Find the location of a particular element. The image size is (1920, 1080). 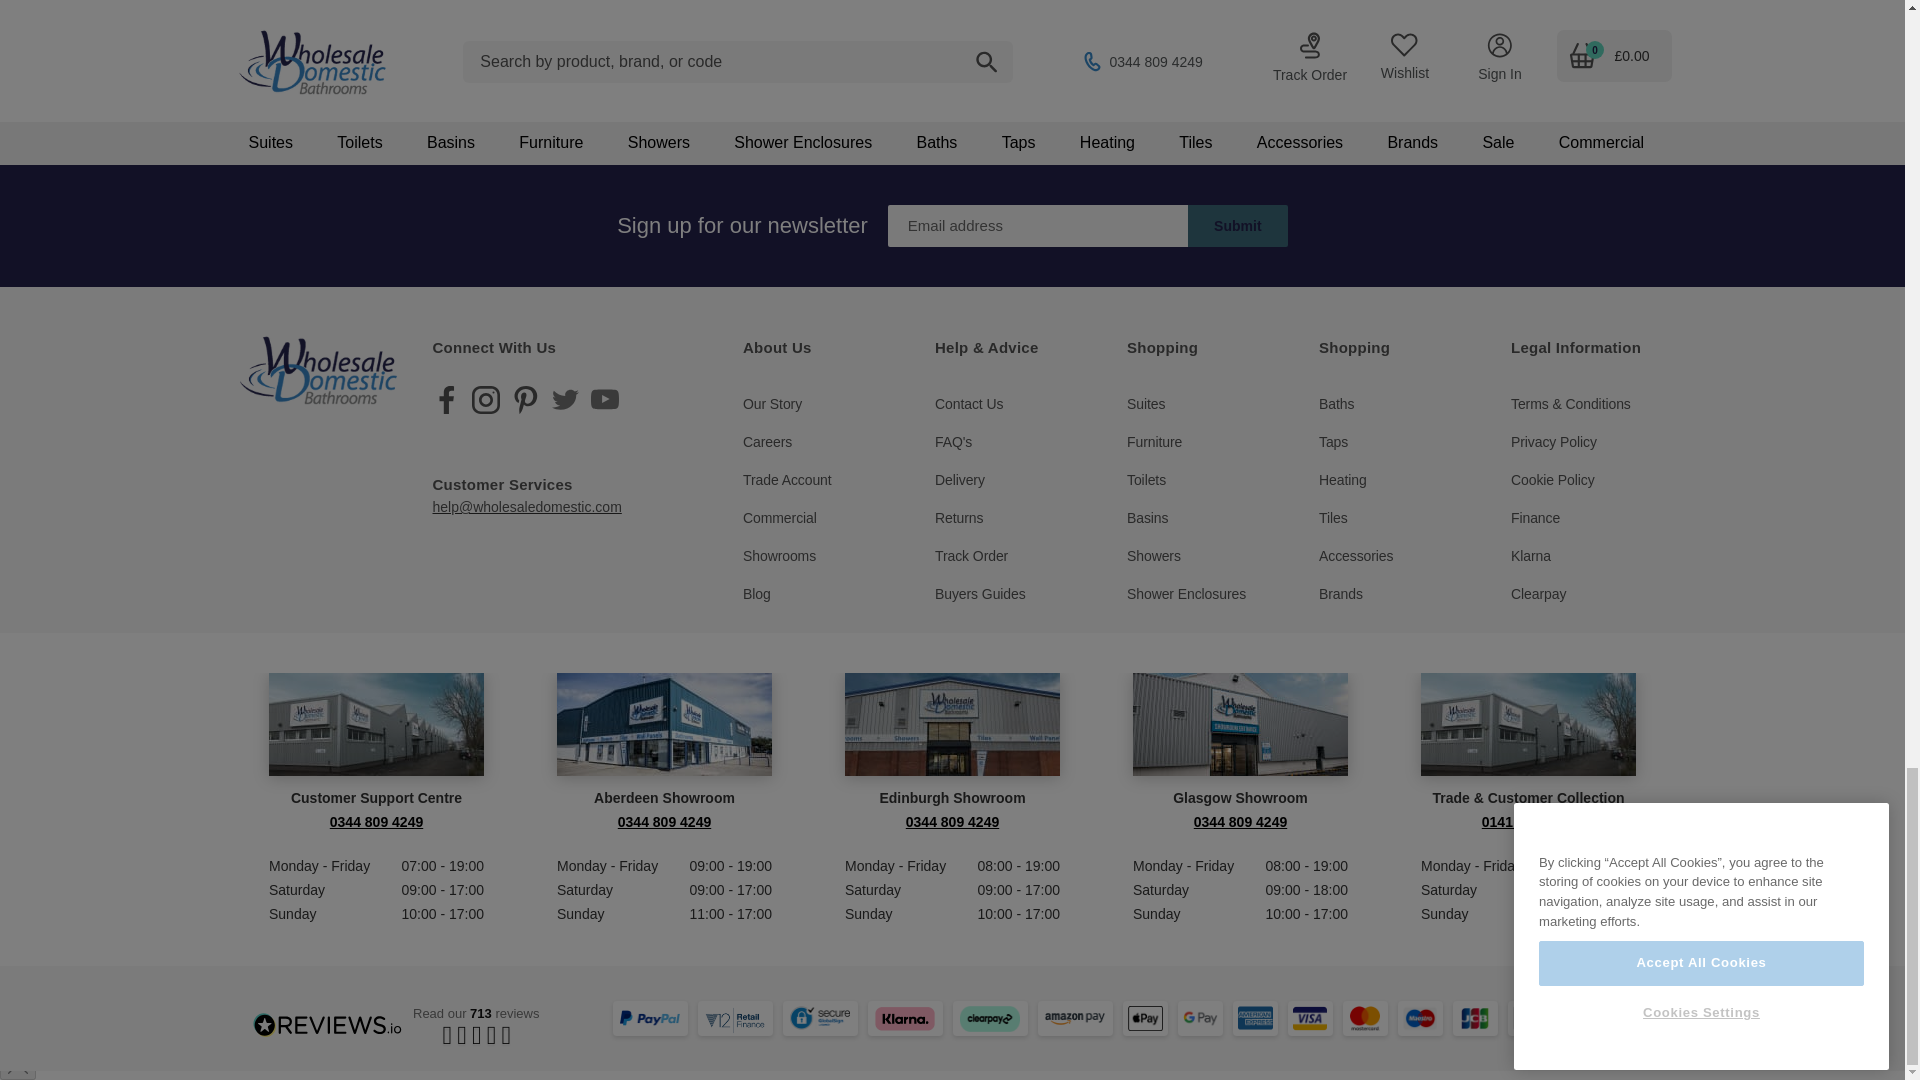

Submit is located at coordinates (1238, 226).